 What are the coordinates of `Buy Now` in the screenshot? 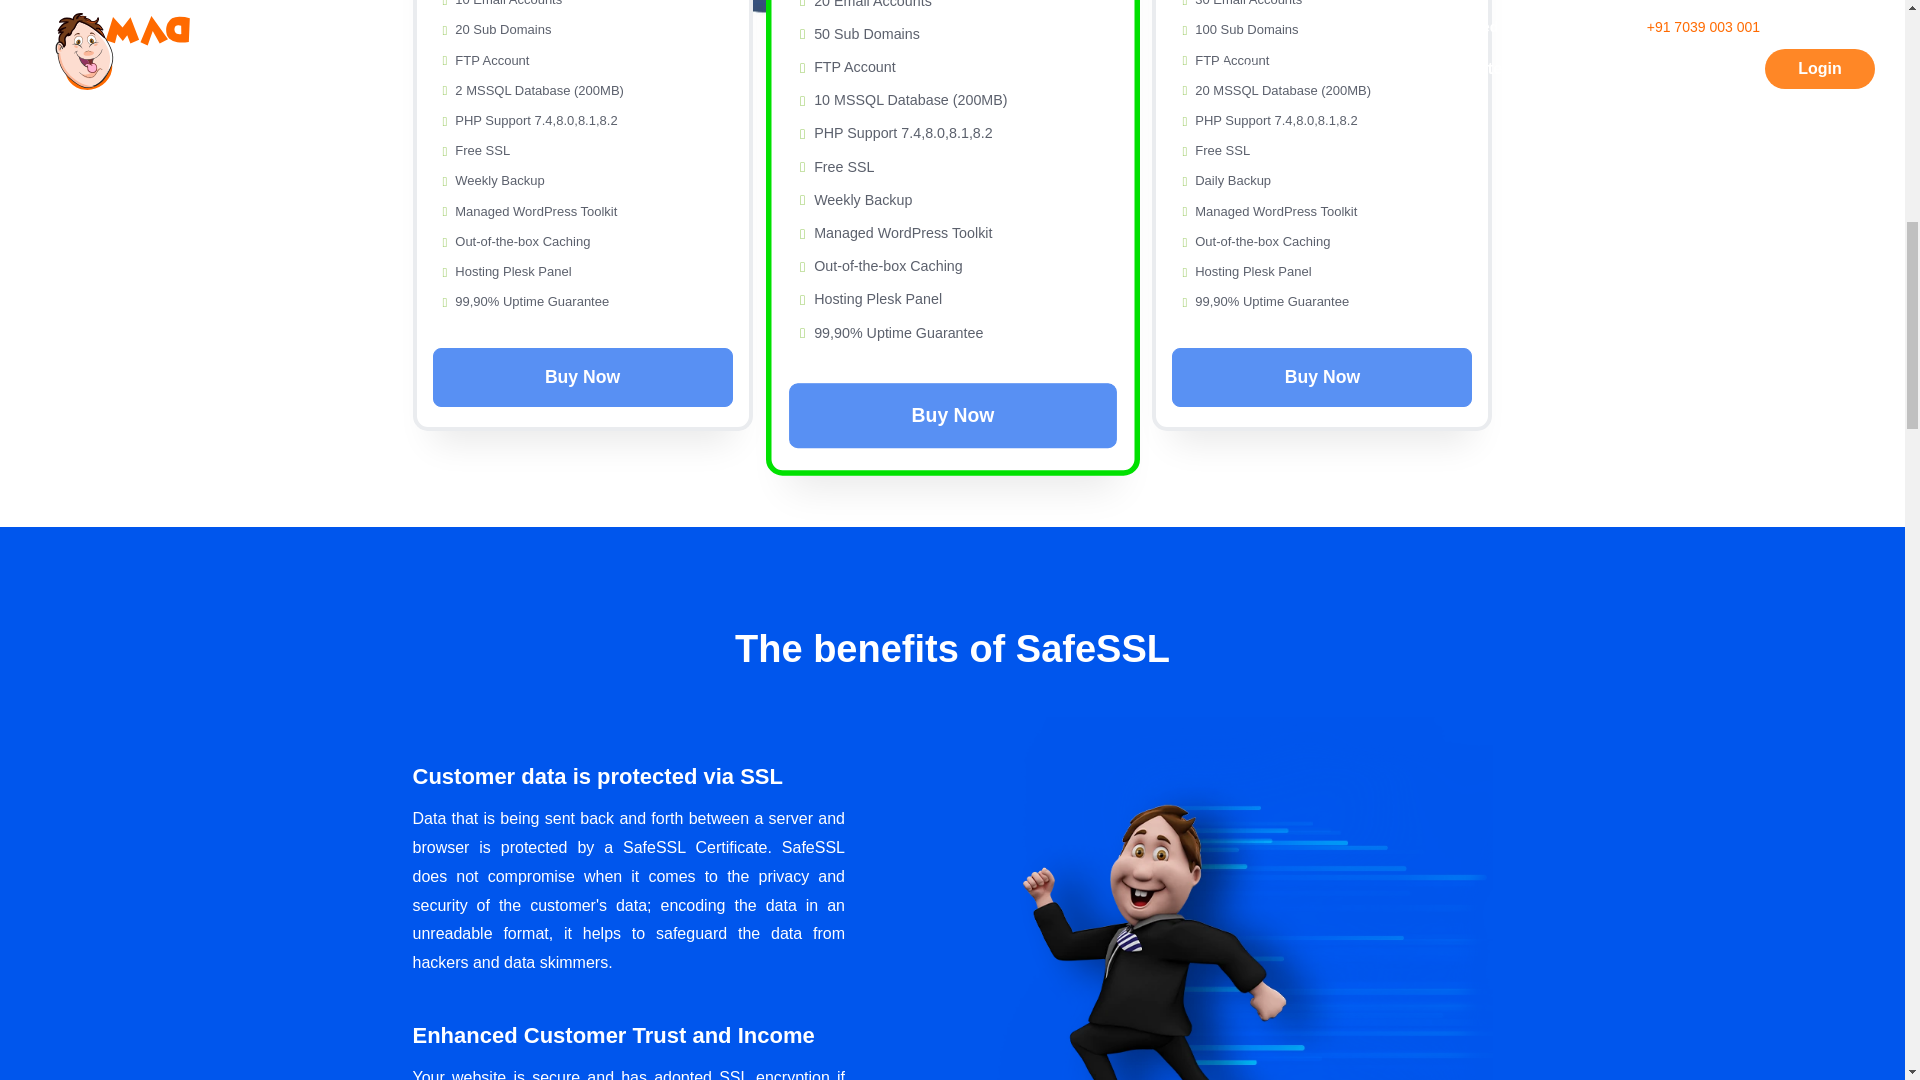 It's located at (1322, 377).